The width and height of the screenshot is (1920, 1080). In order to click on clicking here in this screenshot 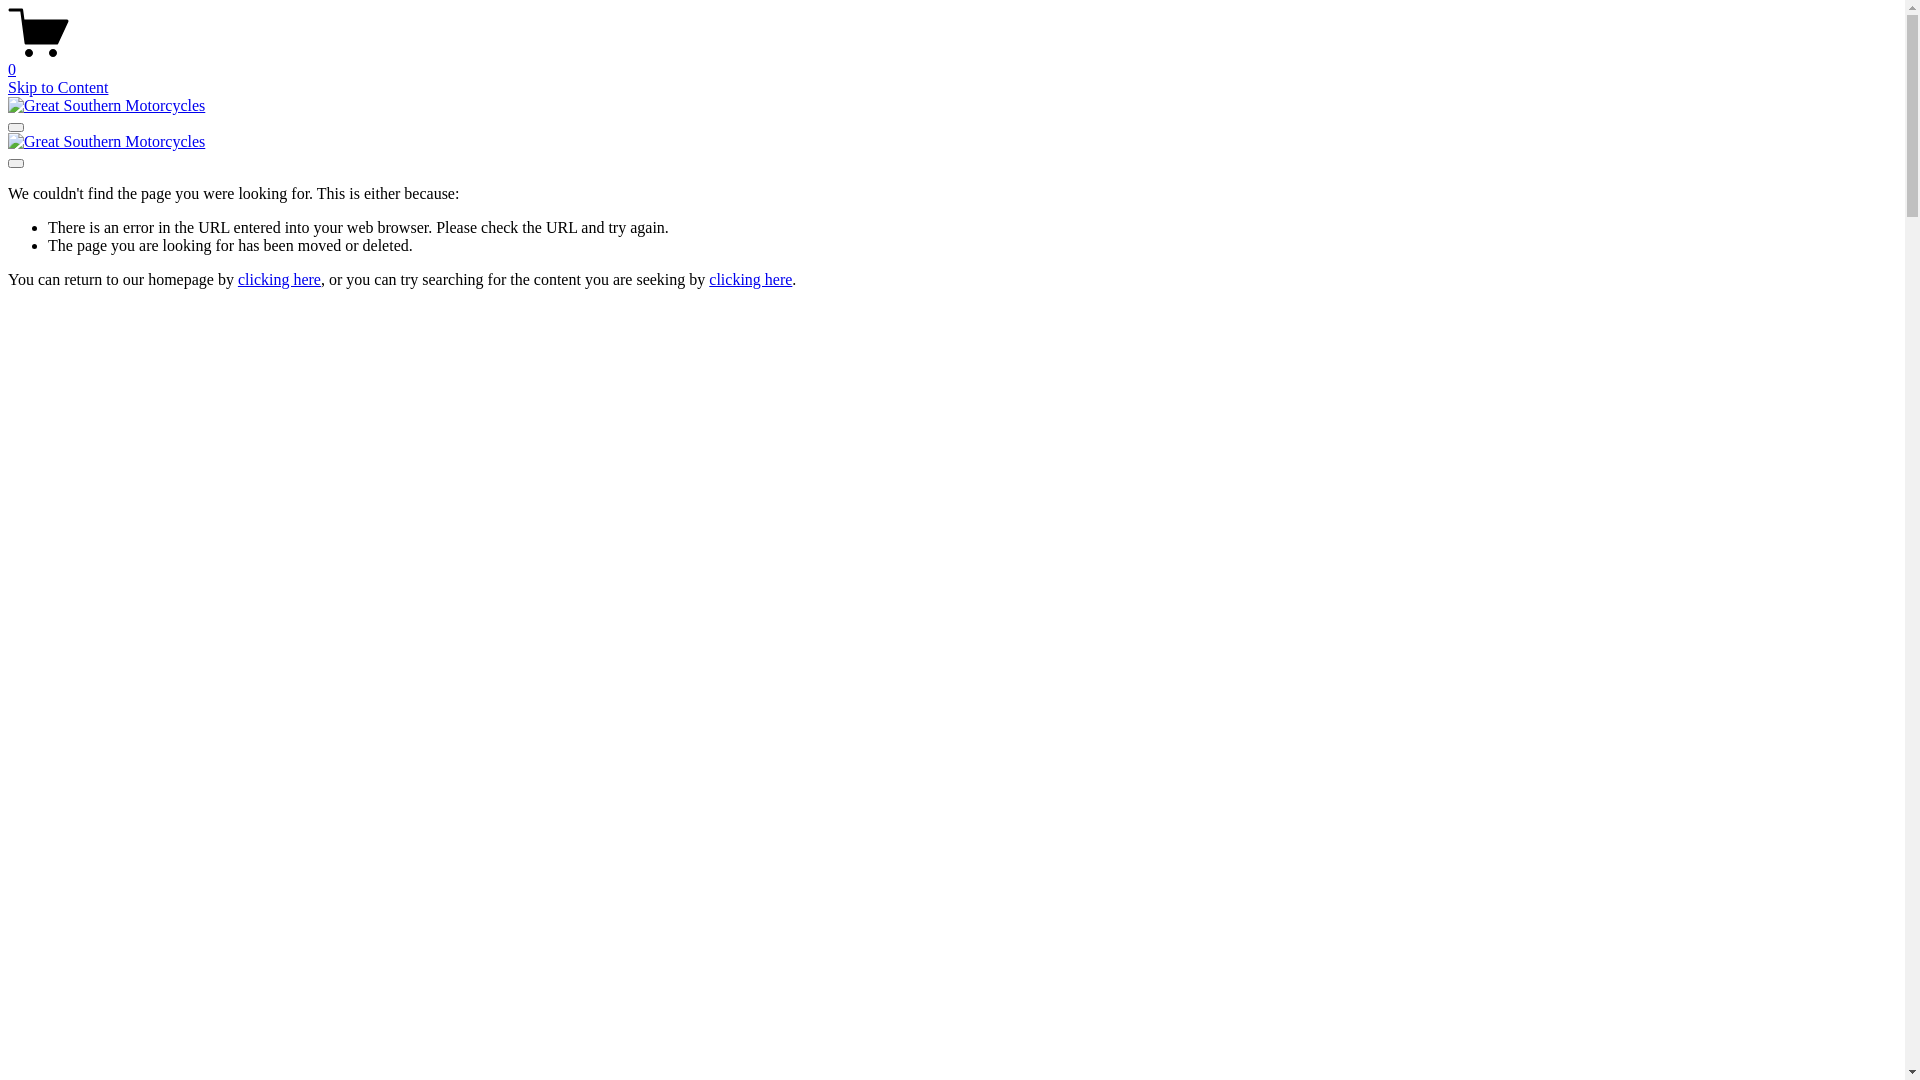, I will do `click(280, 280)`.